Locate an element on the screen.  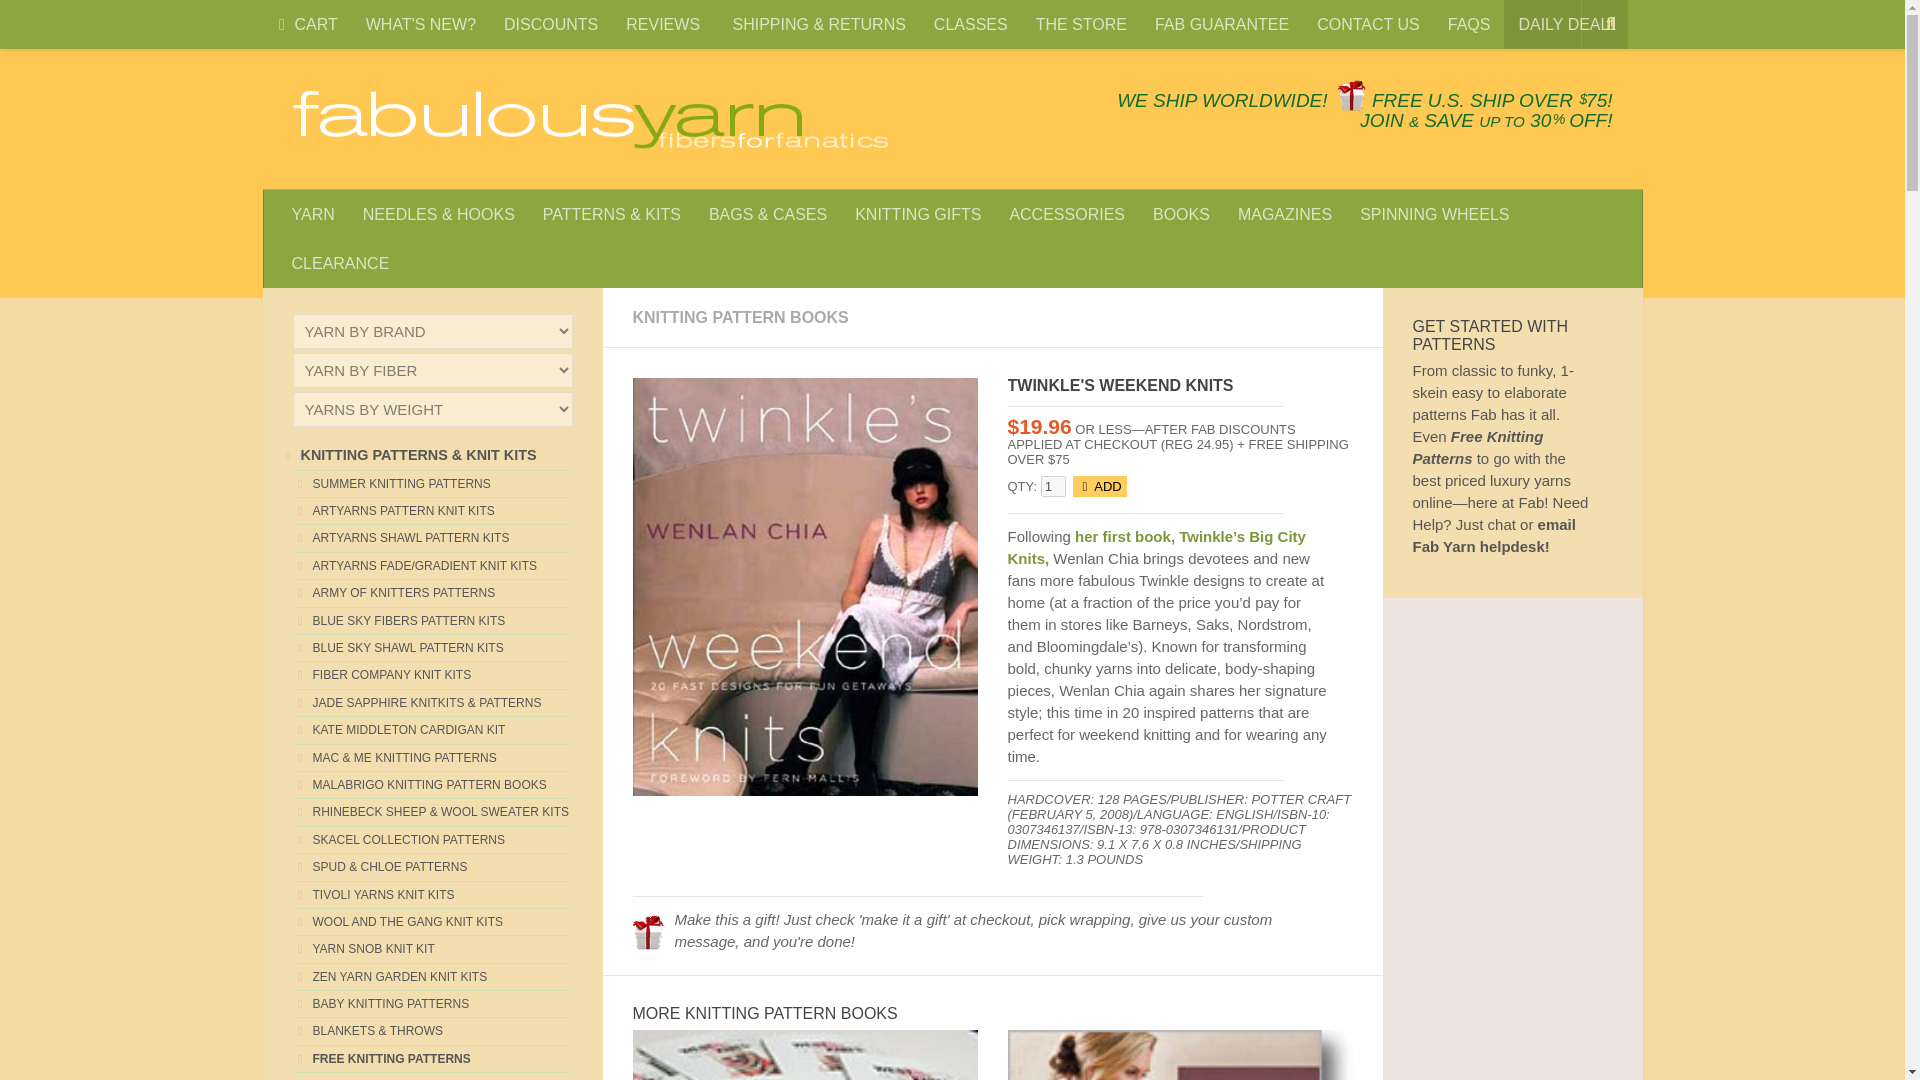
CLASSES is located at coordinates (970, 24).